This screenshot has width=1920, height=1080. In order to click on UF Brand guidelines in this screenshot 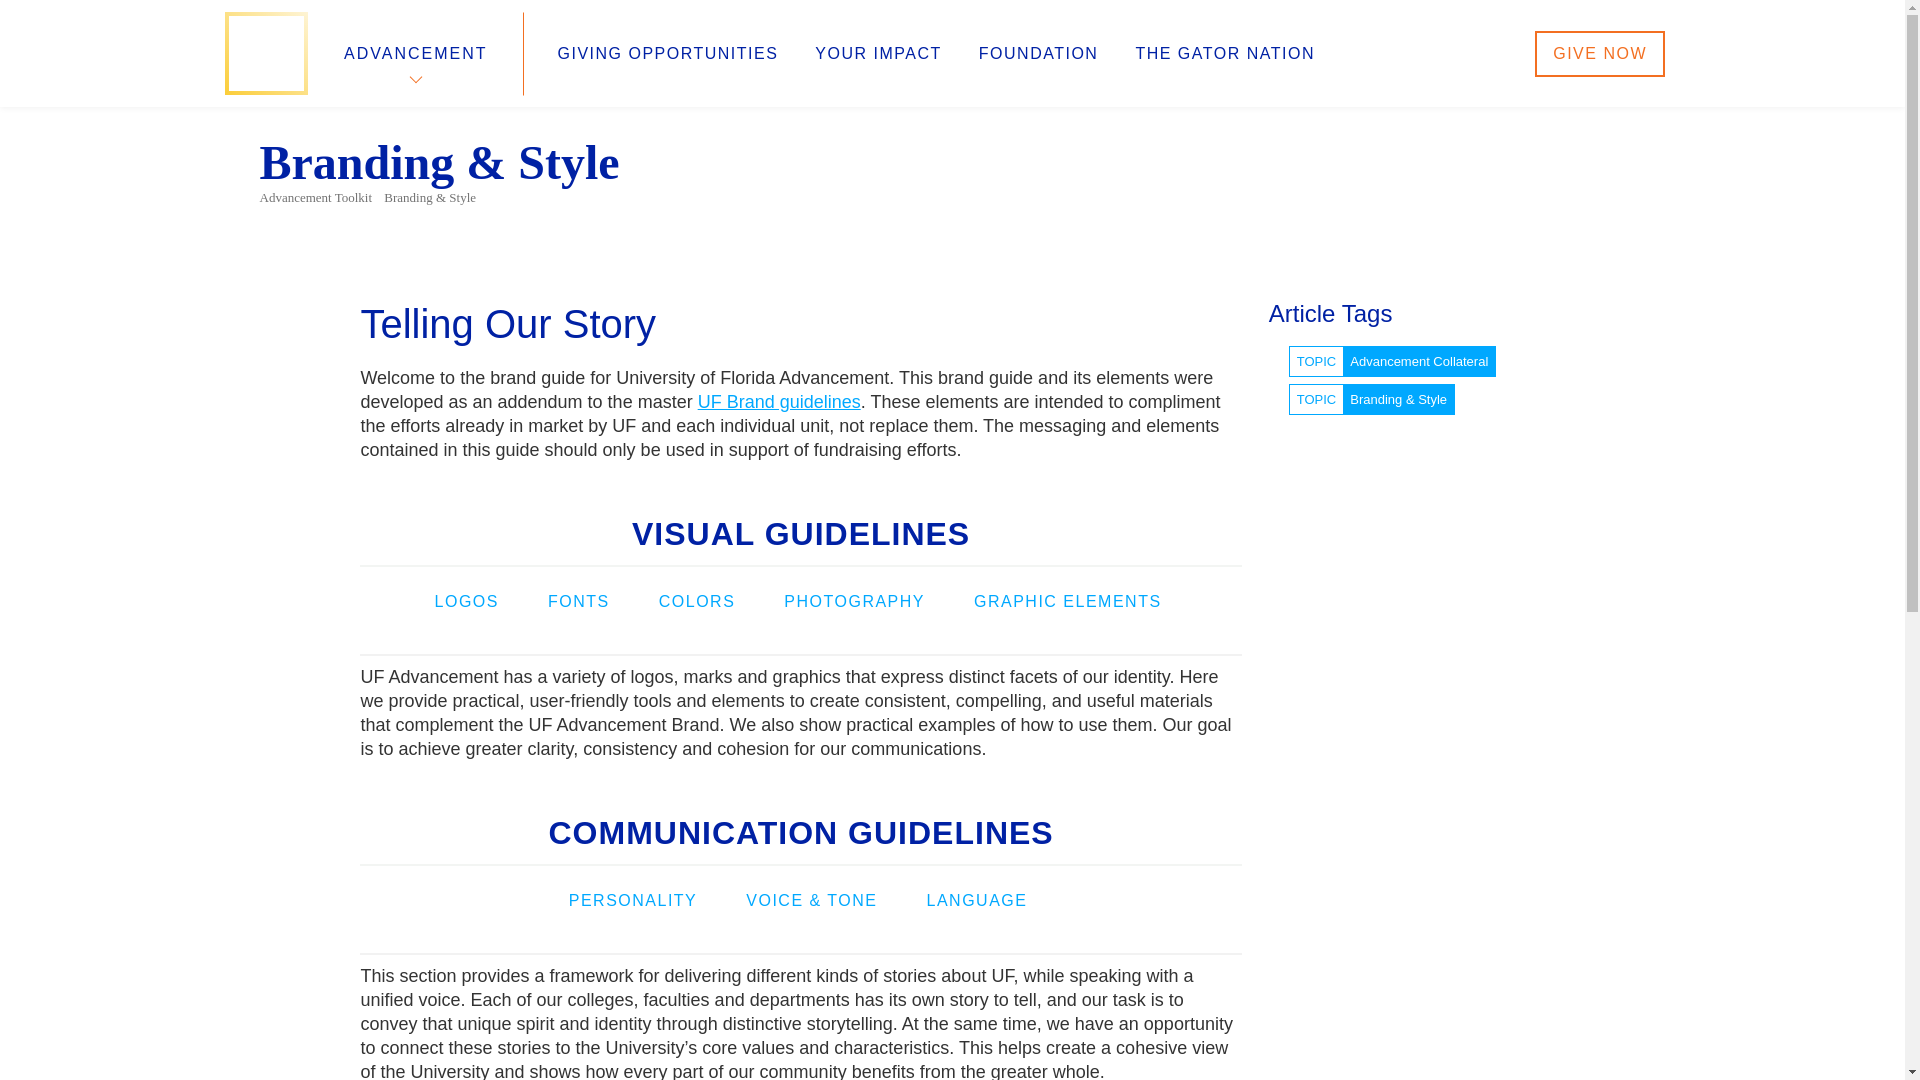, I will do `click(779, 402)`.